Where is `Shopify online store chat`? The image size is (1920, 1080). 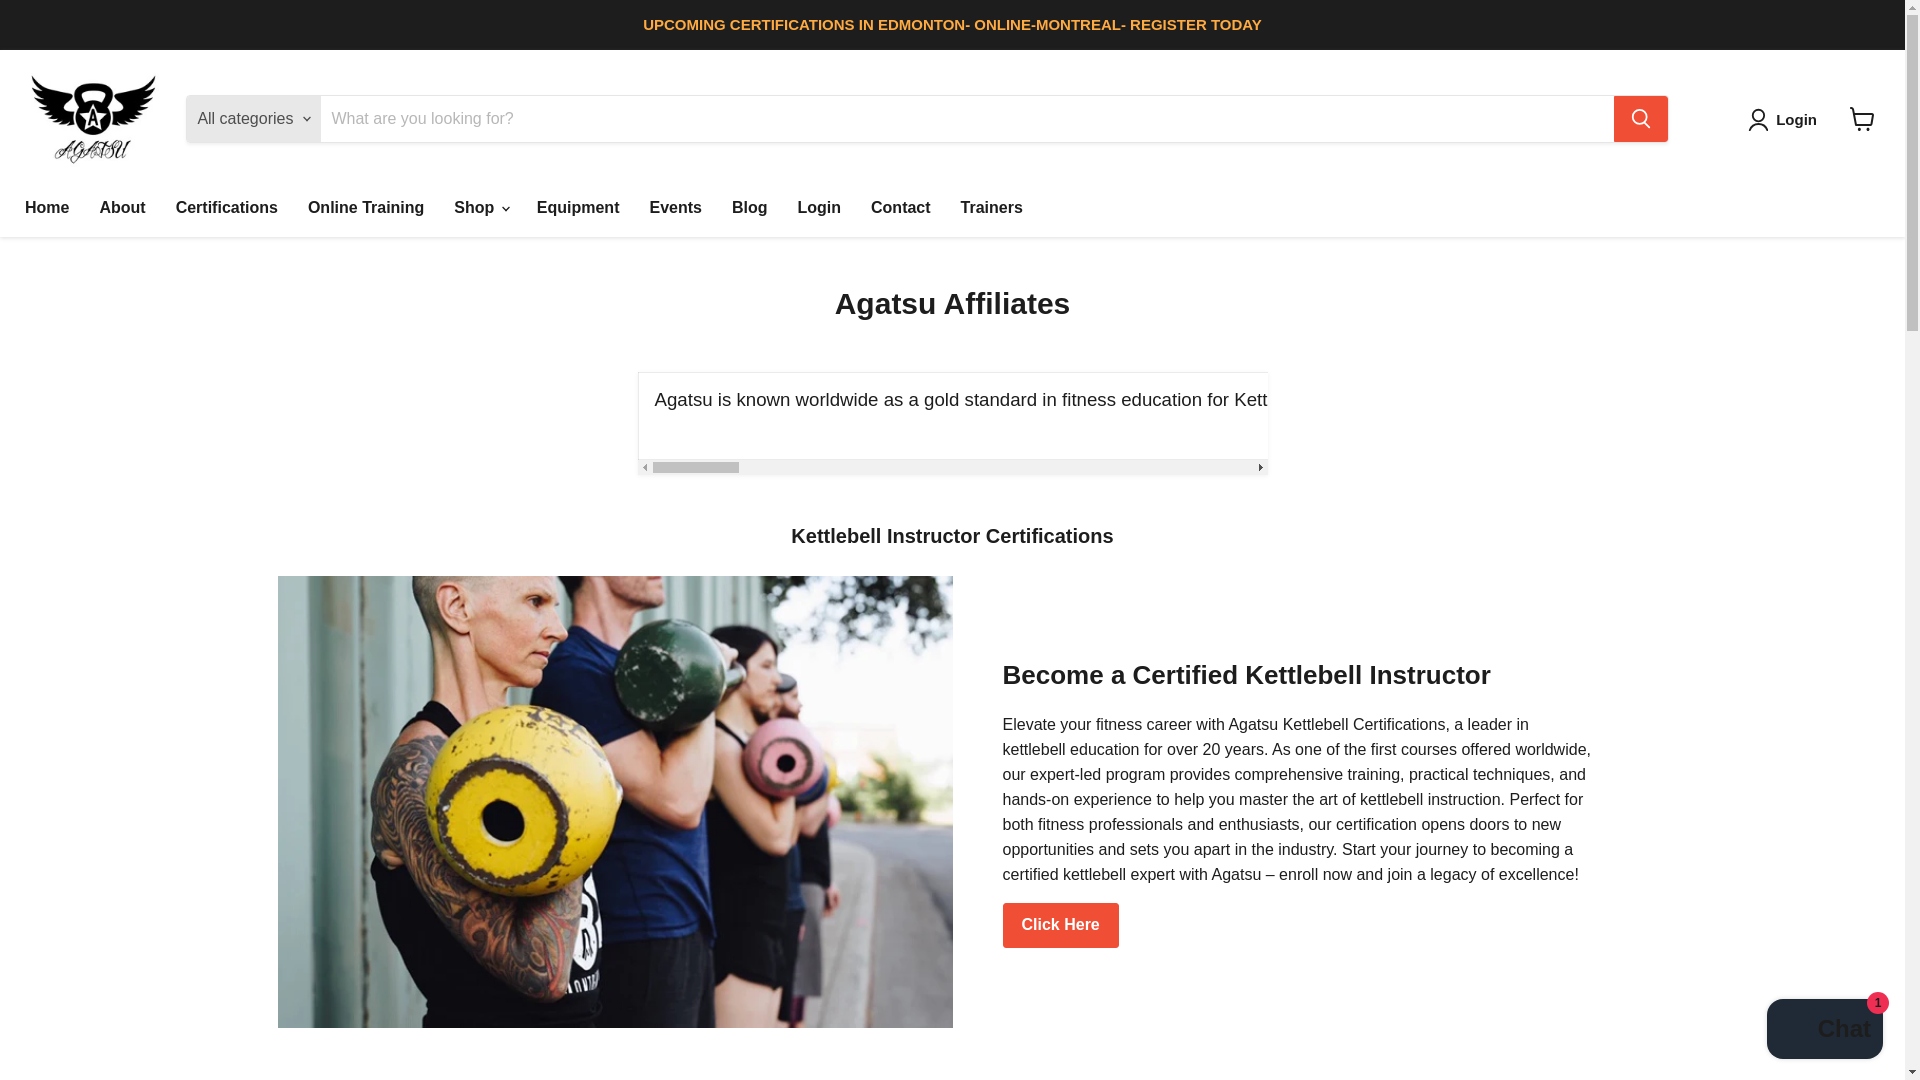 Shopify online store chat is located at coordinates (1824, 1031).